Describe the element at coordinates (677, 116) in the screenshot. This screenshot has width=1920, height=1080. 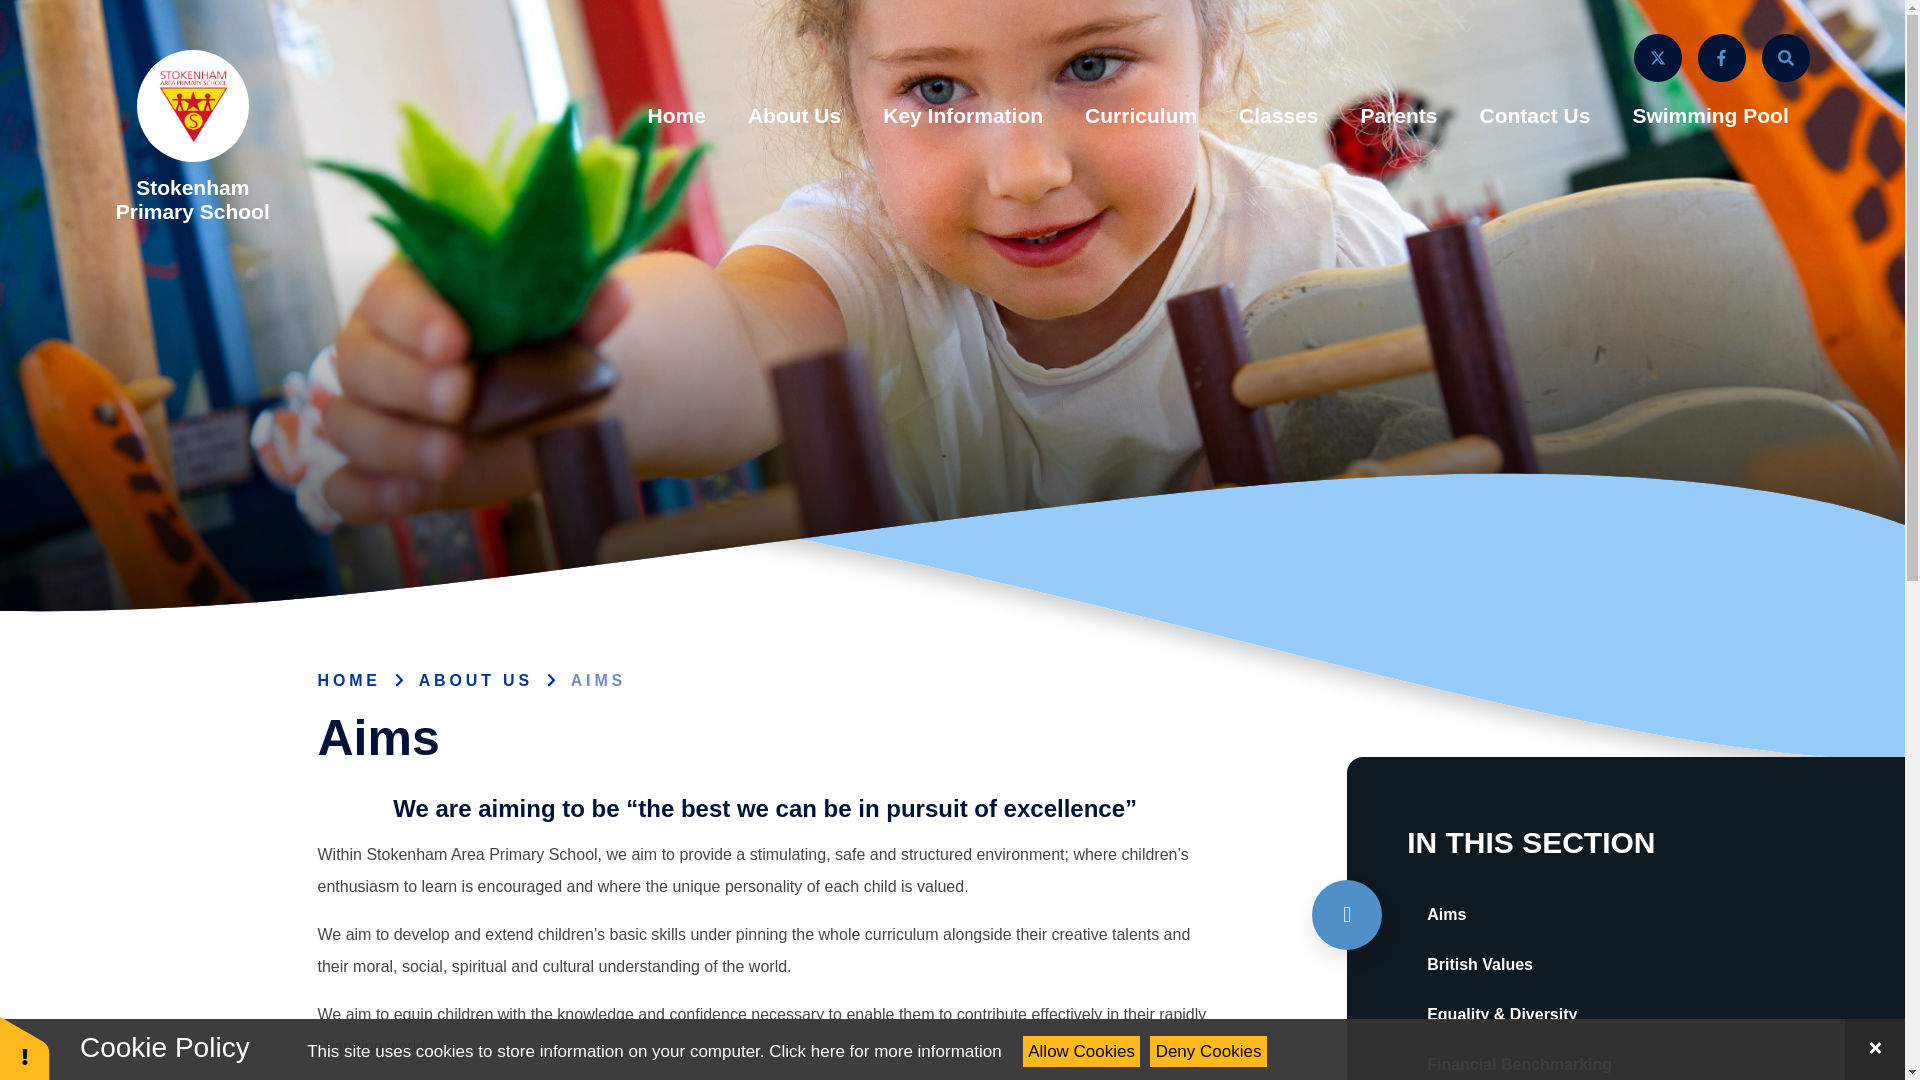
I see `Home` at that location.